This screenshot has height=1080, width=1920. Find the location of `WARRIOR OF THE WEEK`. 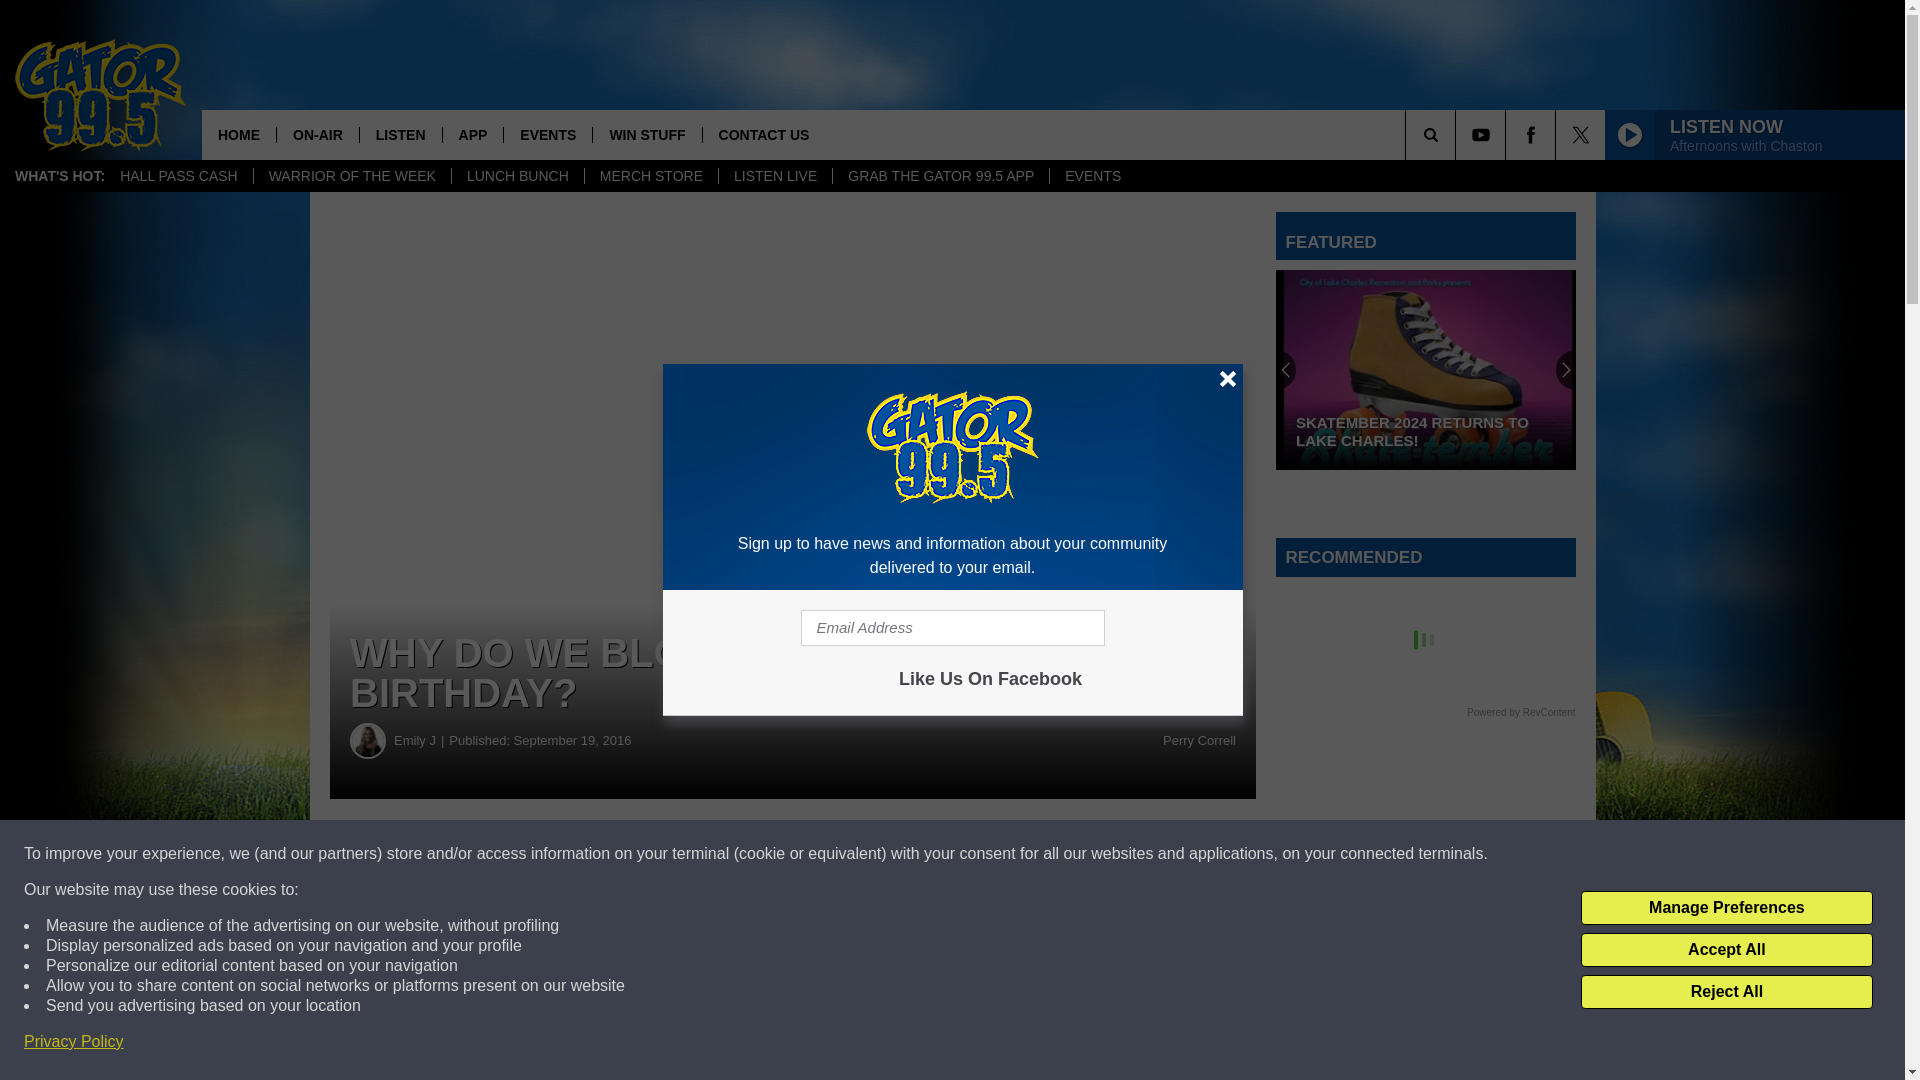

WARRIOR OF THE WEEK is located at coordinates (352, 176).